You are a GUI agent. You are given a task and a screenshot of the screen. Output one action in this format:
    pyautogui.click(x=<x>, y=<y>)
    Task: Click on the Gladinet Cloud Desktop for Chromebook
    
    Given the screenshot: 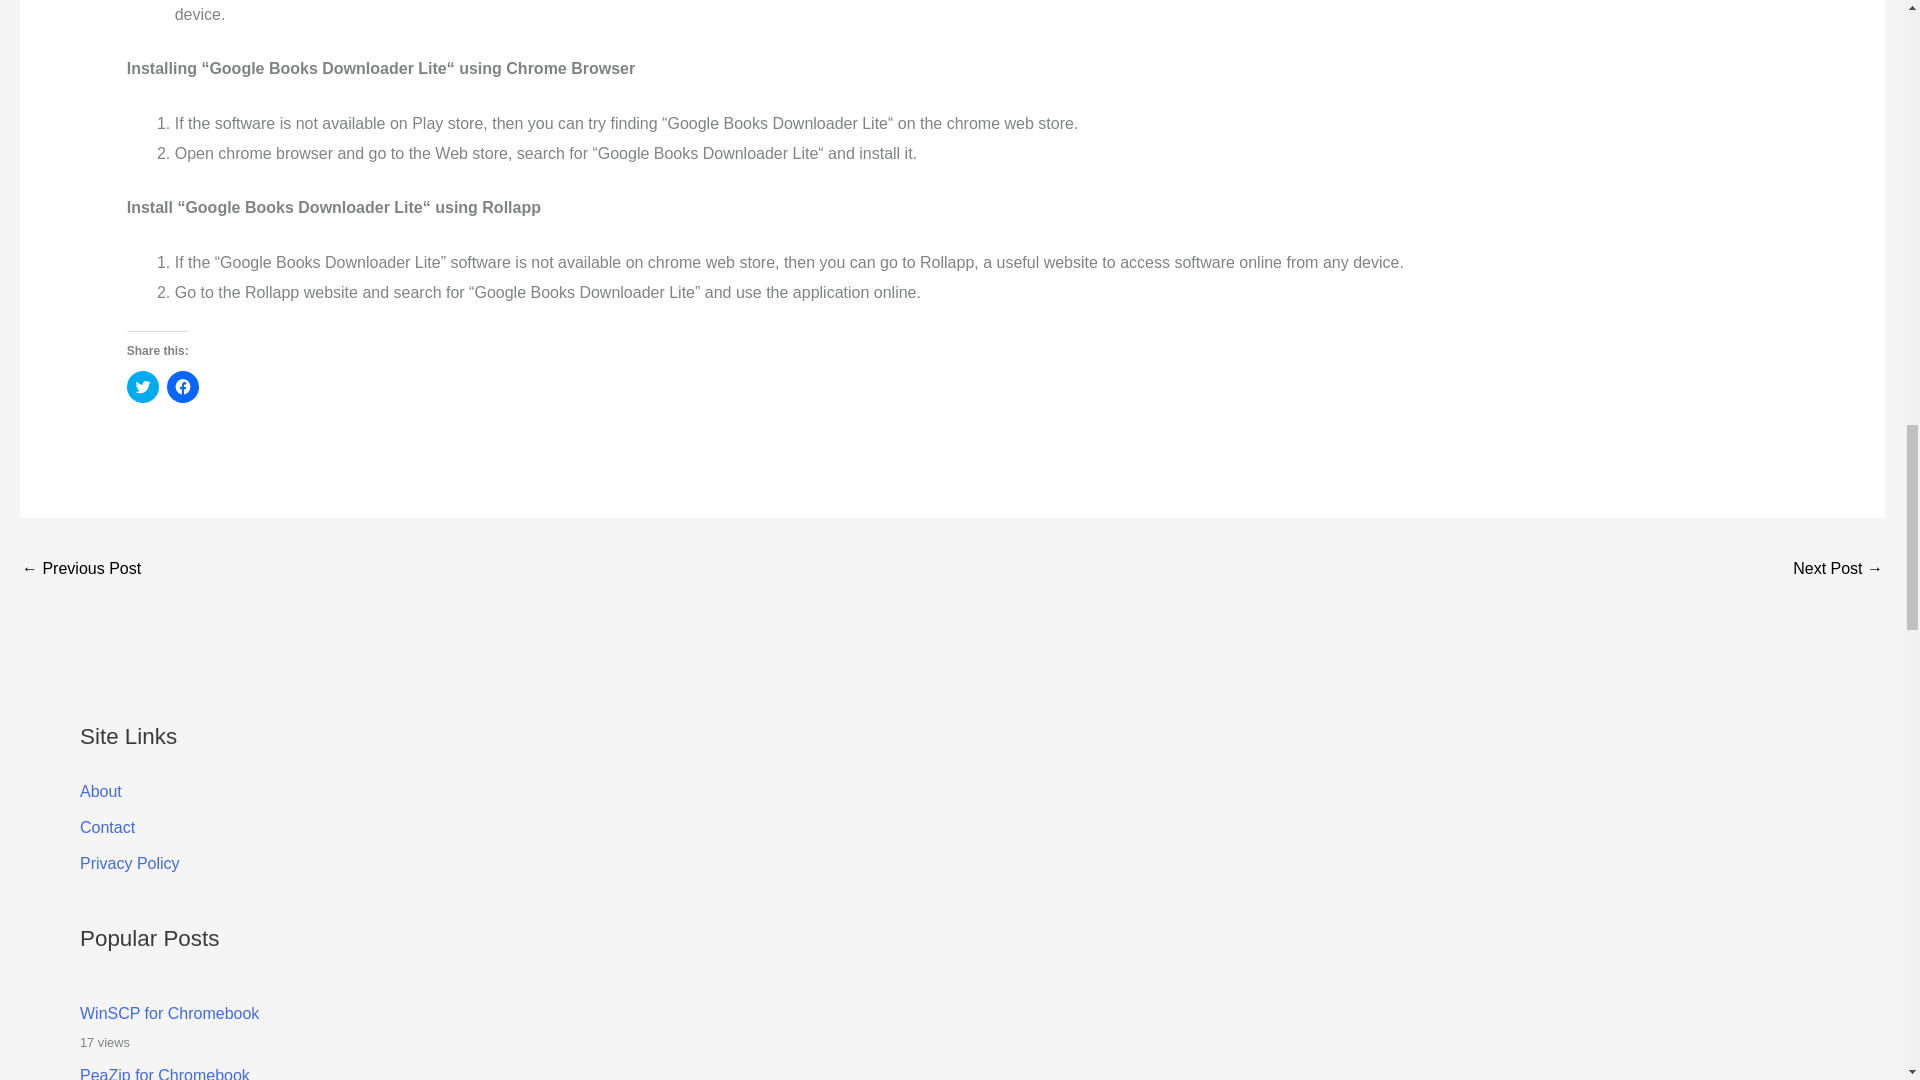 What is the action you would take?
    pyautogui.click(x=80, y=570)
    